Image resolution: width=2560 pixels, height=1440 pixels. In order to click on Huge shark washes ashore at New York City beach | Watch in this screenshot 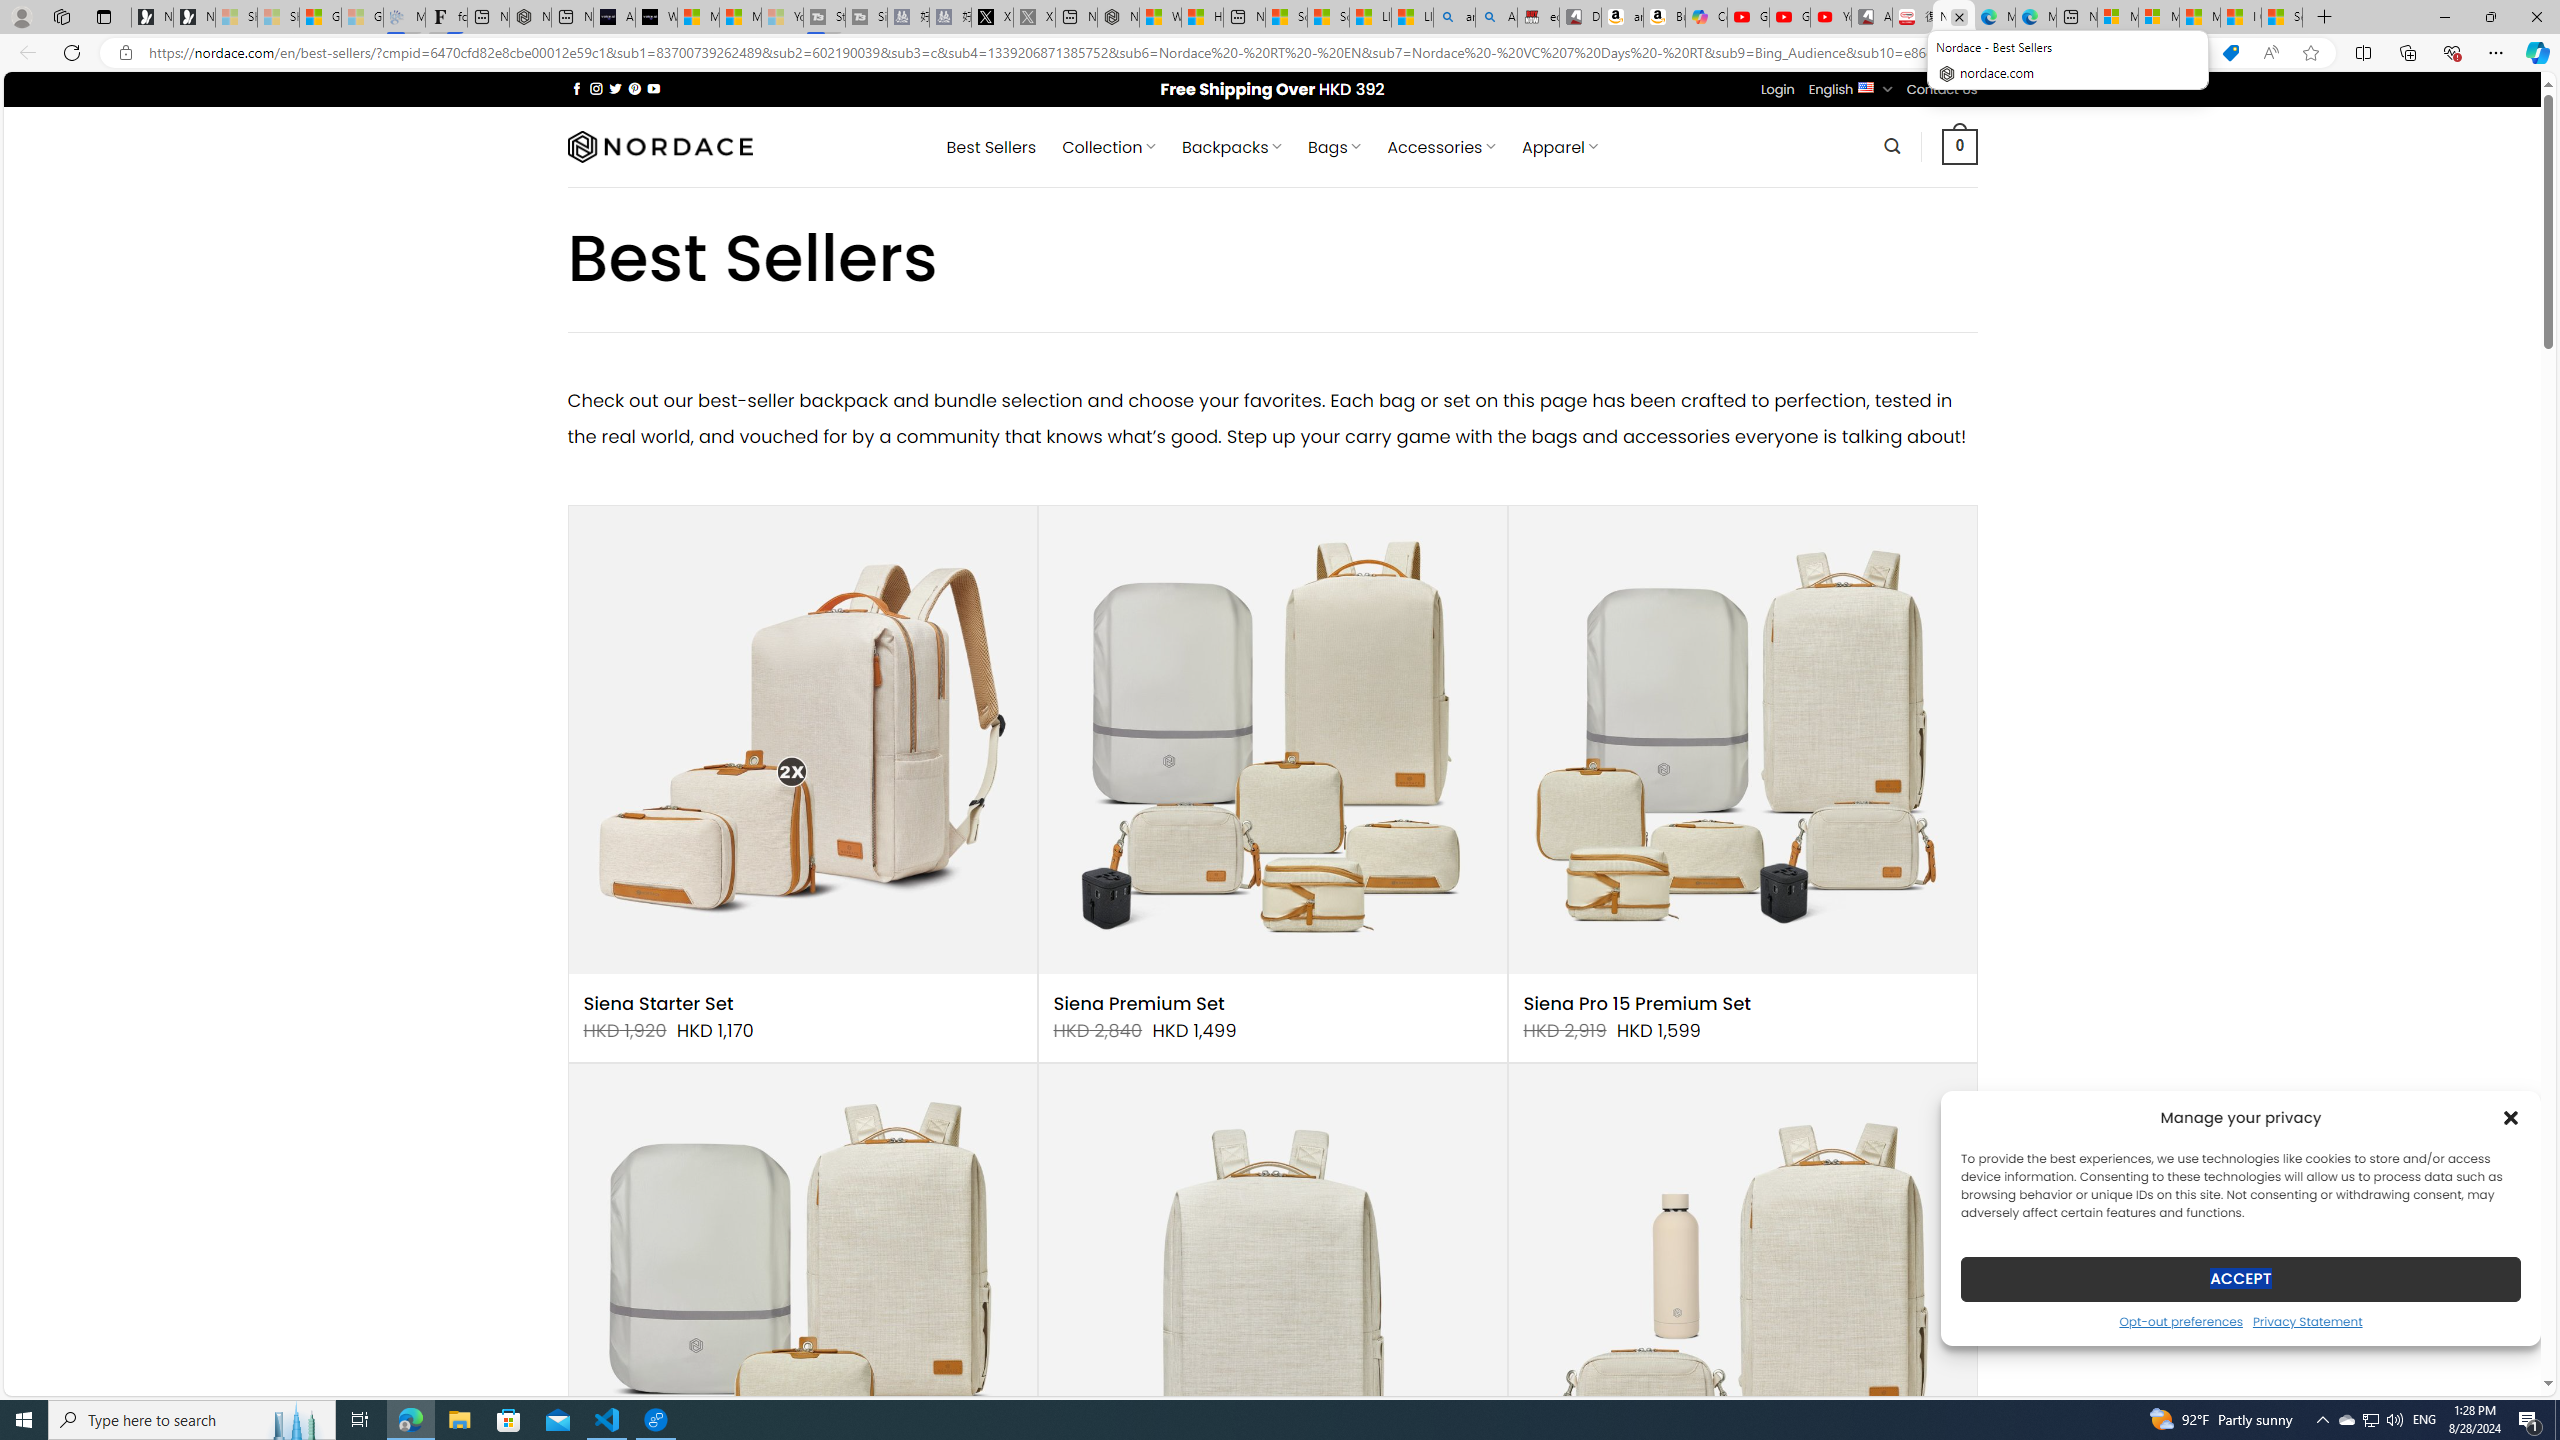, I will do `click(1202, 17)`.